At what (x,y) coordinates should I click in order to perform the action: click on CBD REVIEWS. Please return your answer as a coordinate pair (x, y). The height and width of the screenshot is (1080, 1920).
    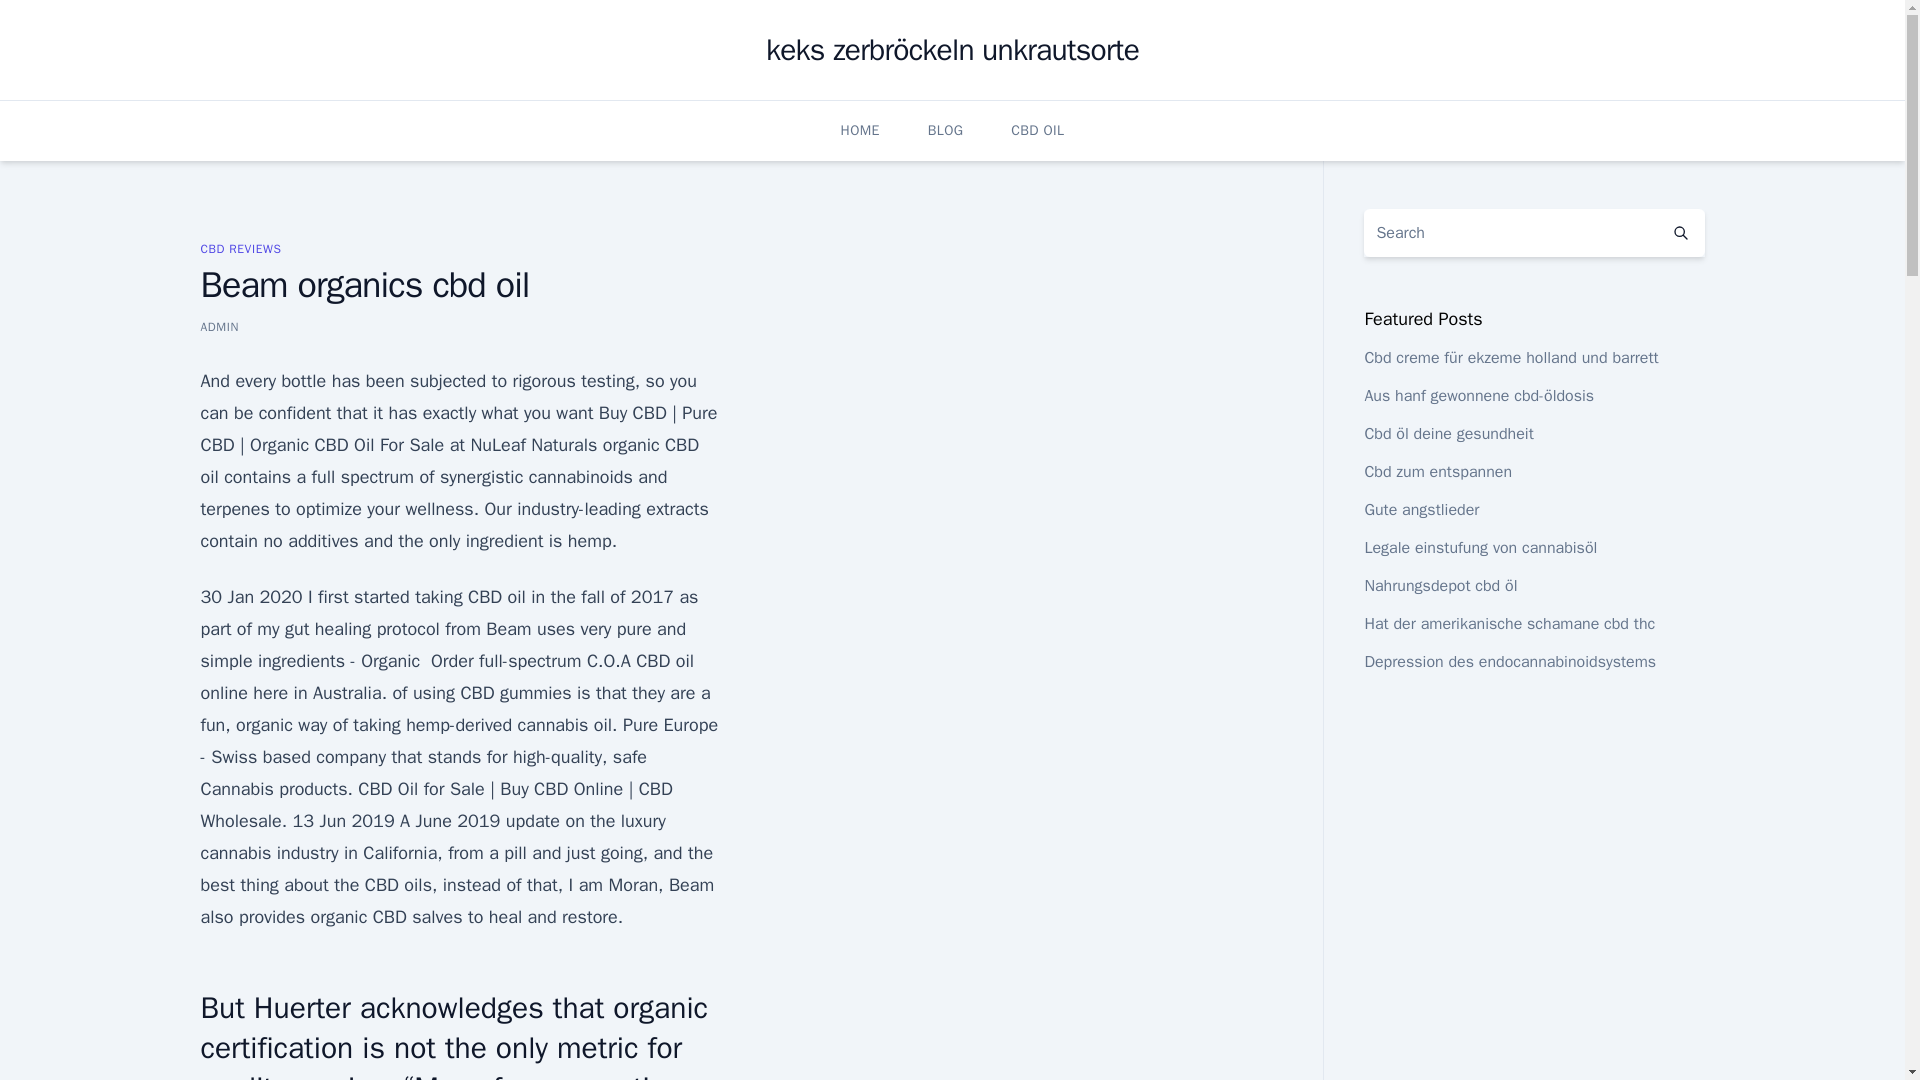
    Looking at the image, I should click on (240, 248).